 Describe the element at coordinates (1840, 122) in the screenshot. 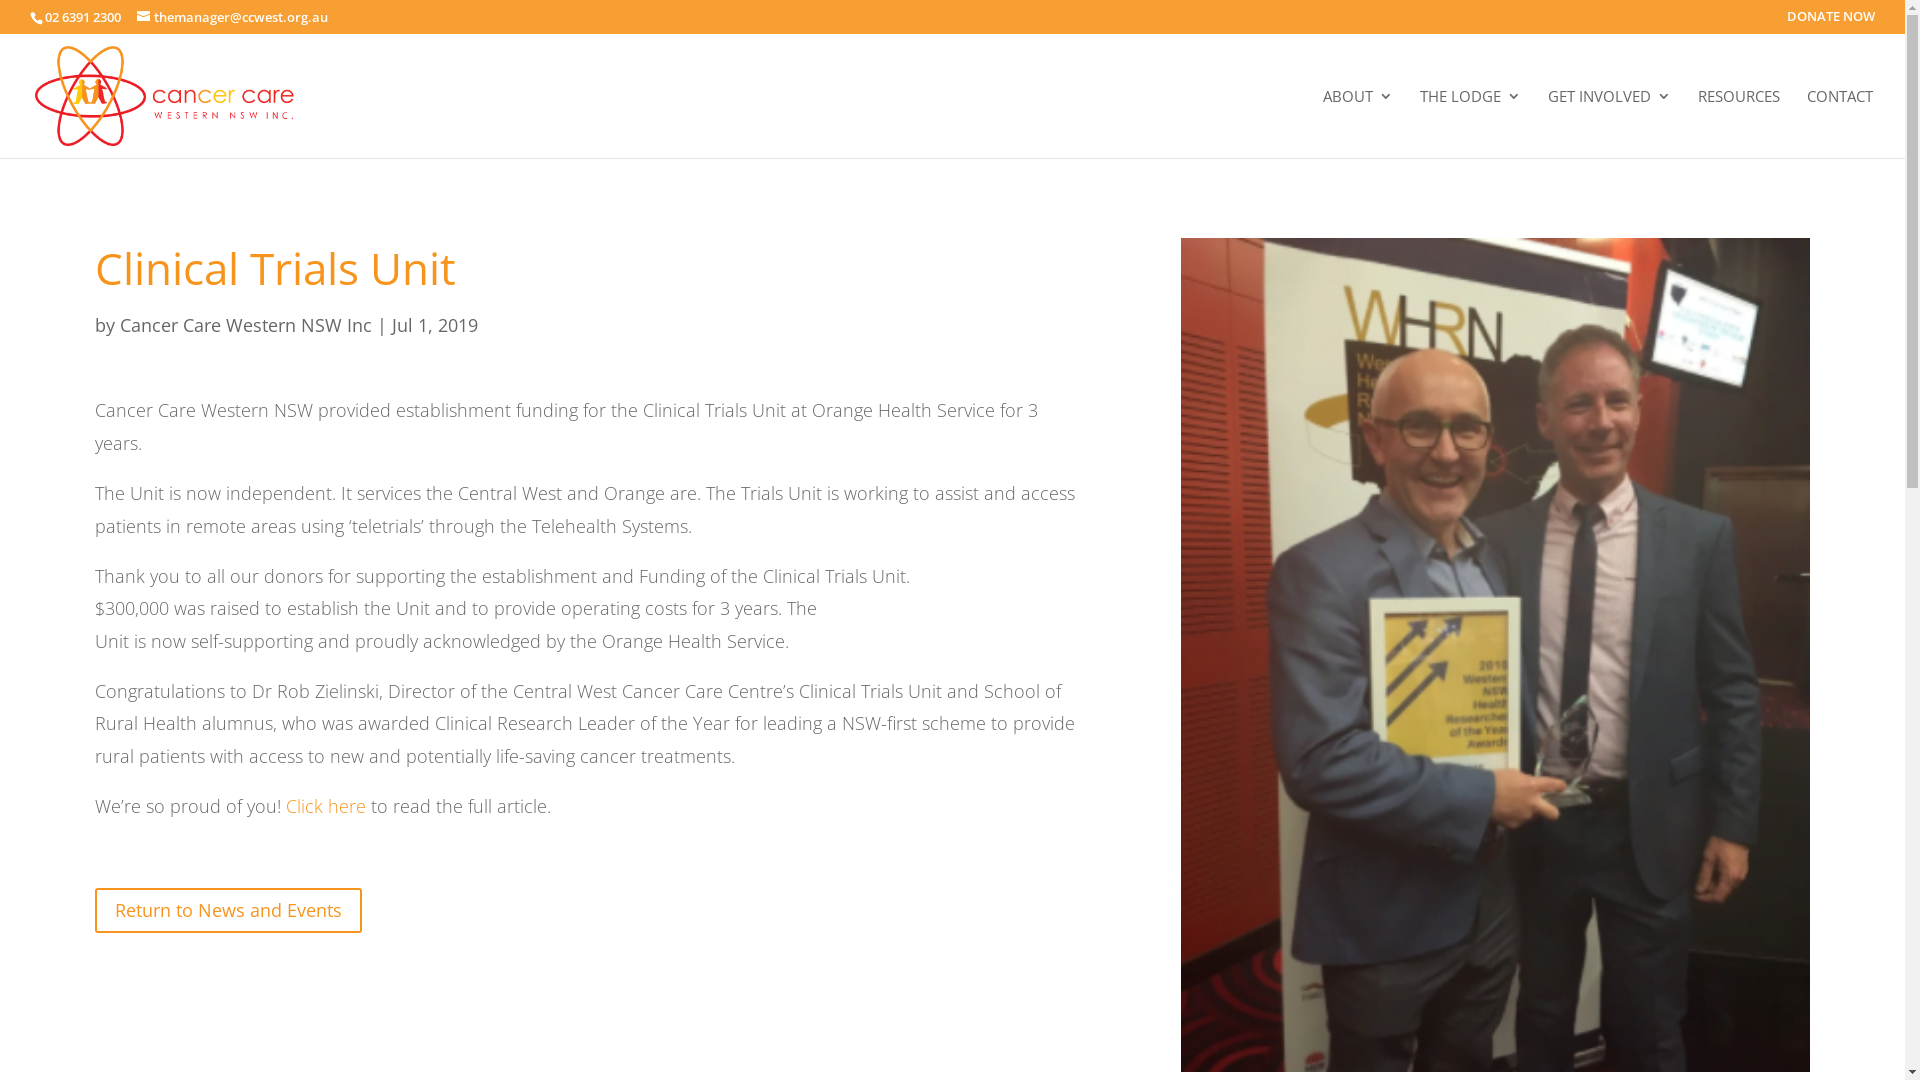

I see `CONTACT` at that location.